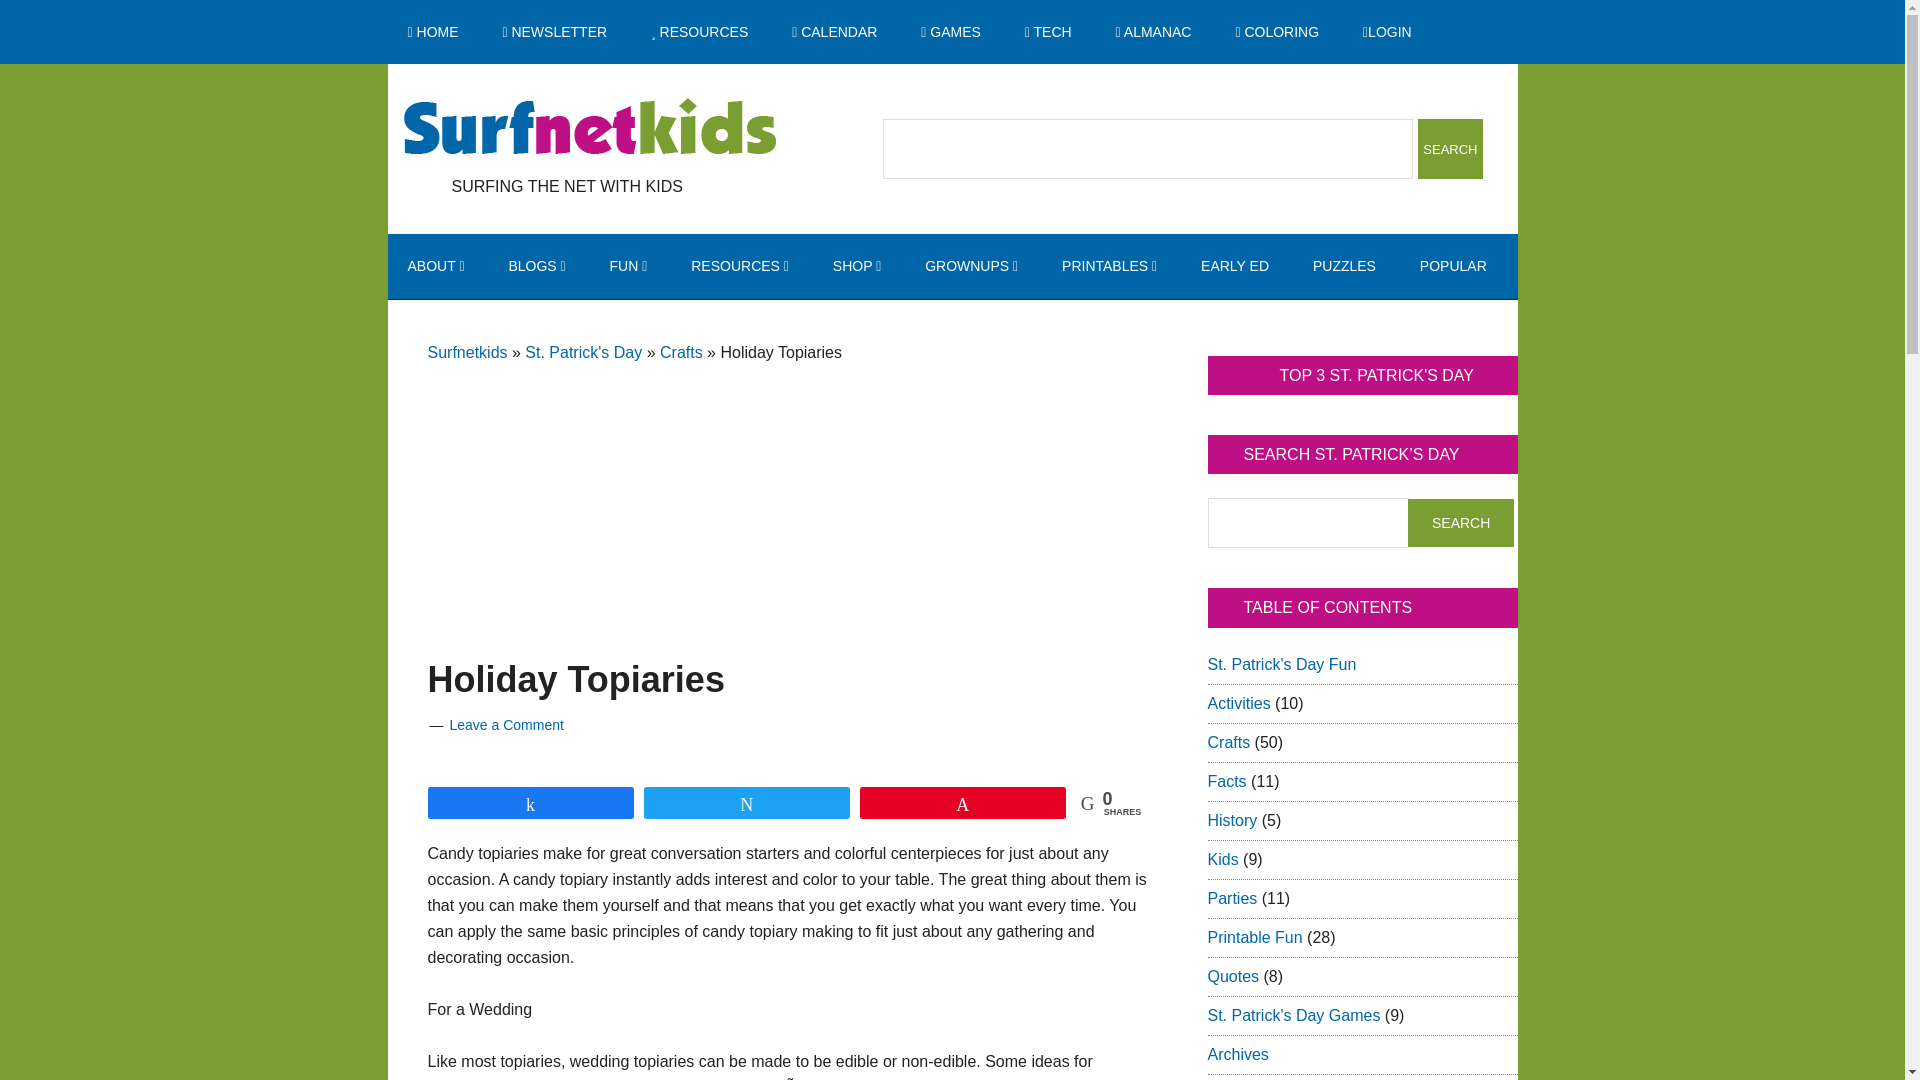 This screenshot has height=1080, width=1920. I want to click on NEWSLETTER, so click(554, 32).